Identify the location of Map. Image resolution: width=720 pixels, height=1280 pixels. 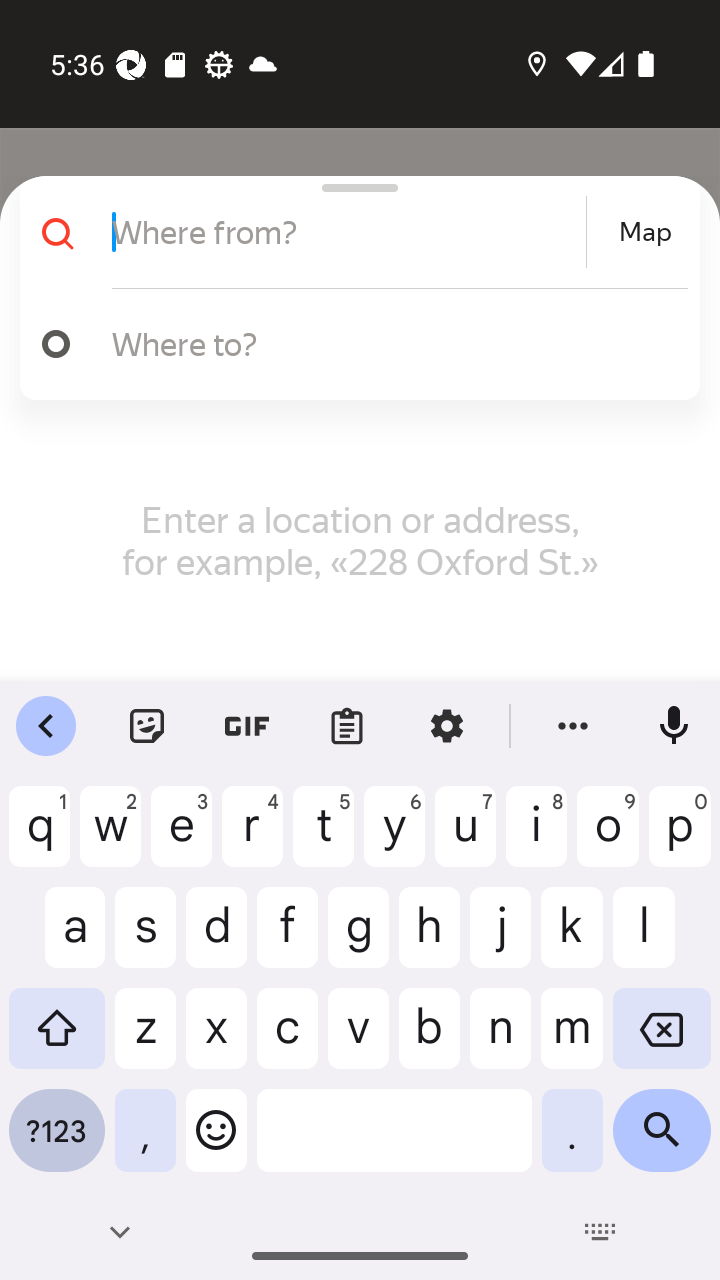
(645, 232).